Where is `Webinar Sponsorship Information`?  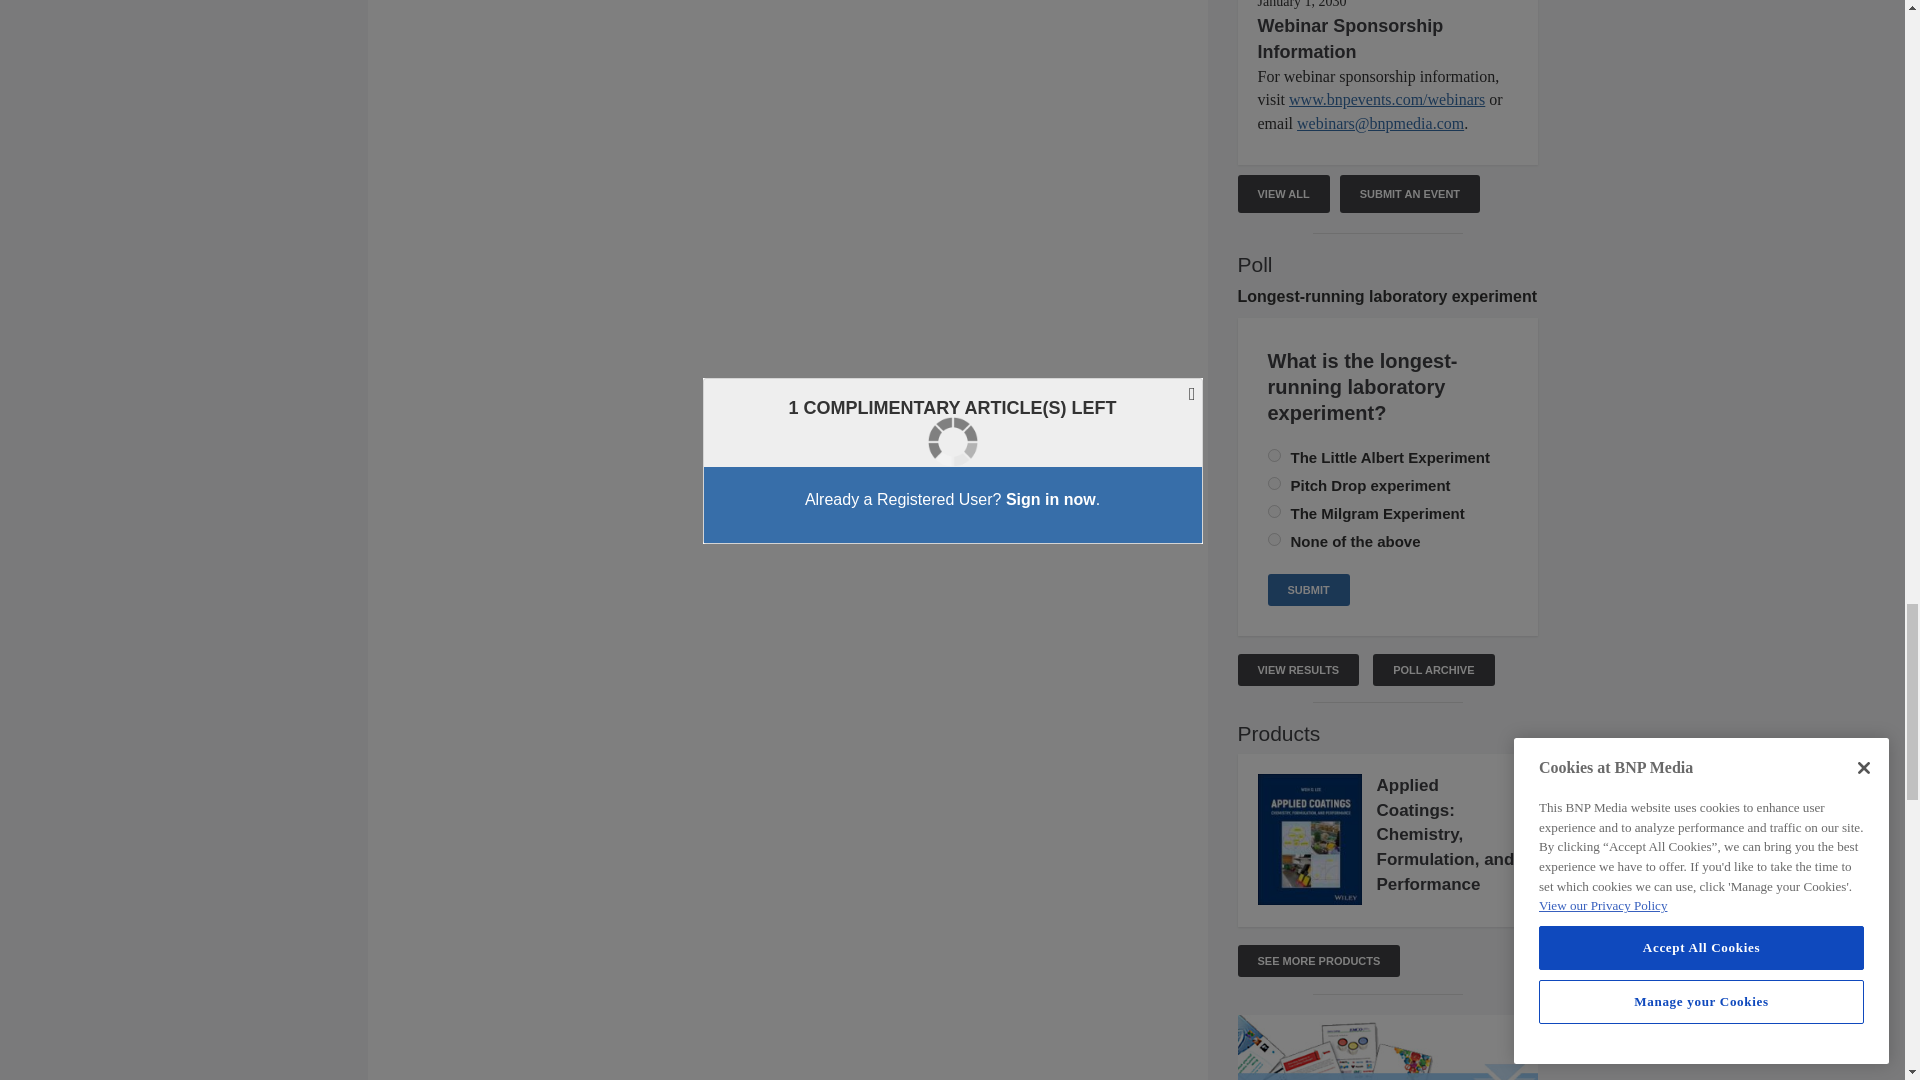
Webinar Sponsorship Information is located at coordinates (1350, 38).